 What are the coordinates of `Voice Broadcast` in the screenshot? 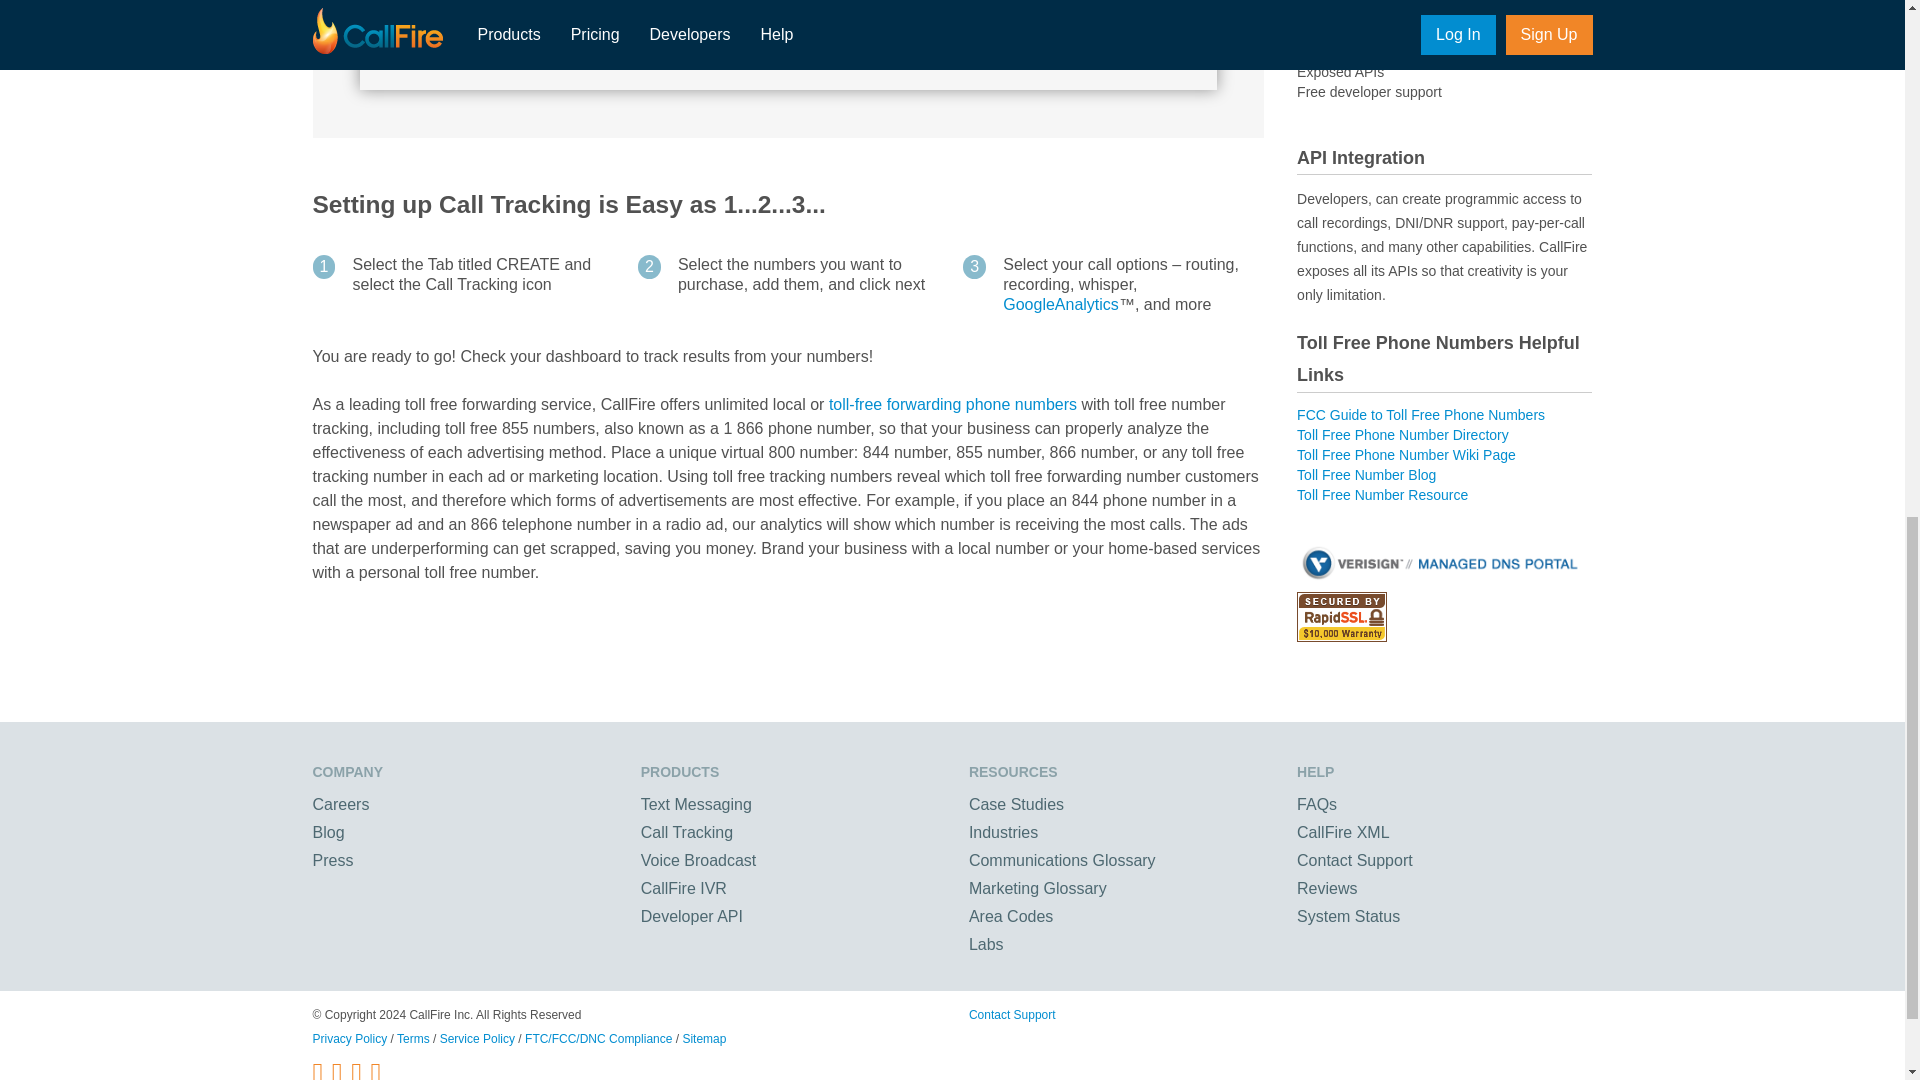 It's located at (698, 860).